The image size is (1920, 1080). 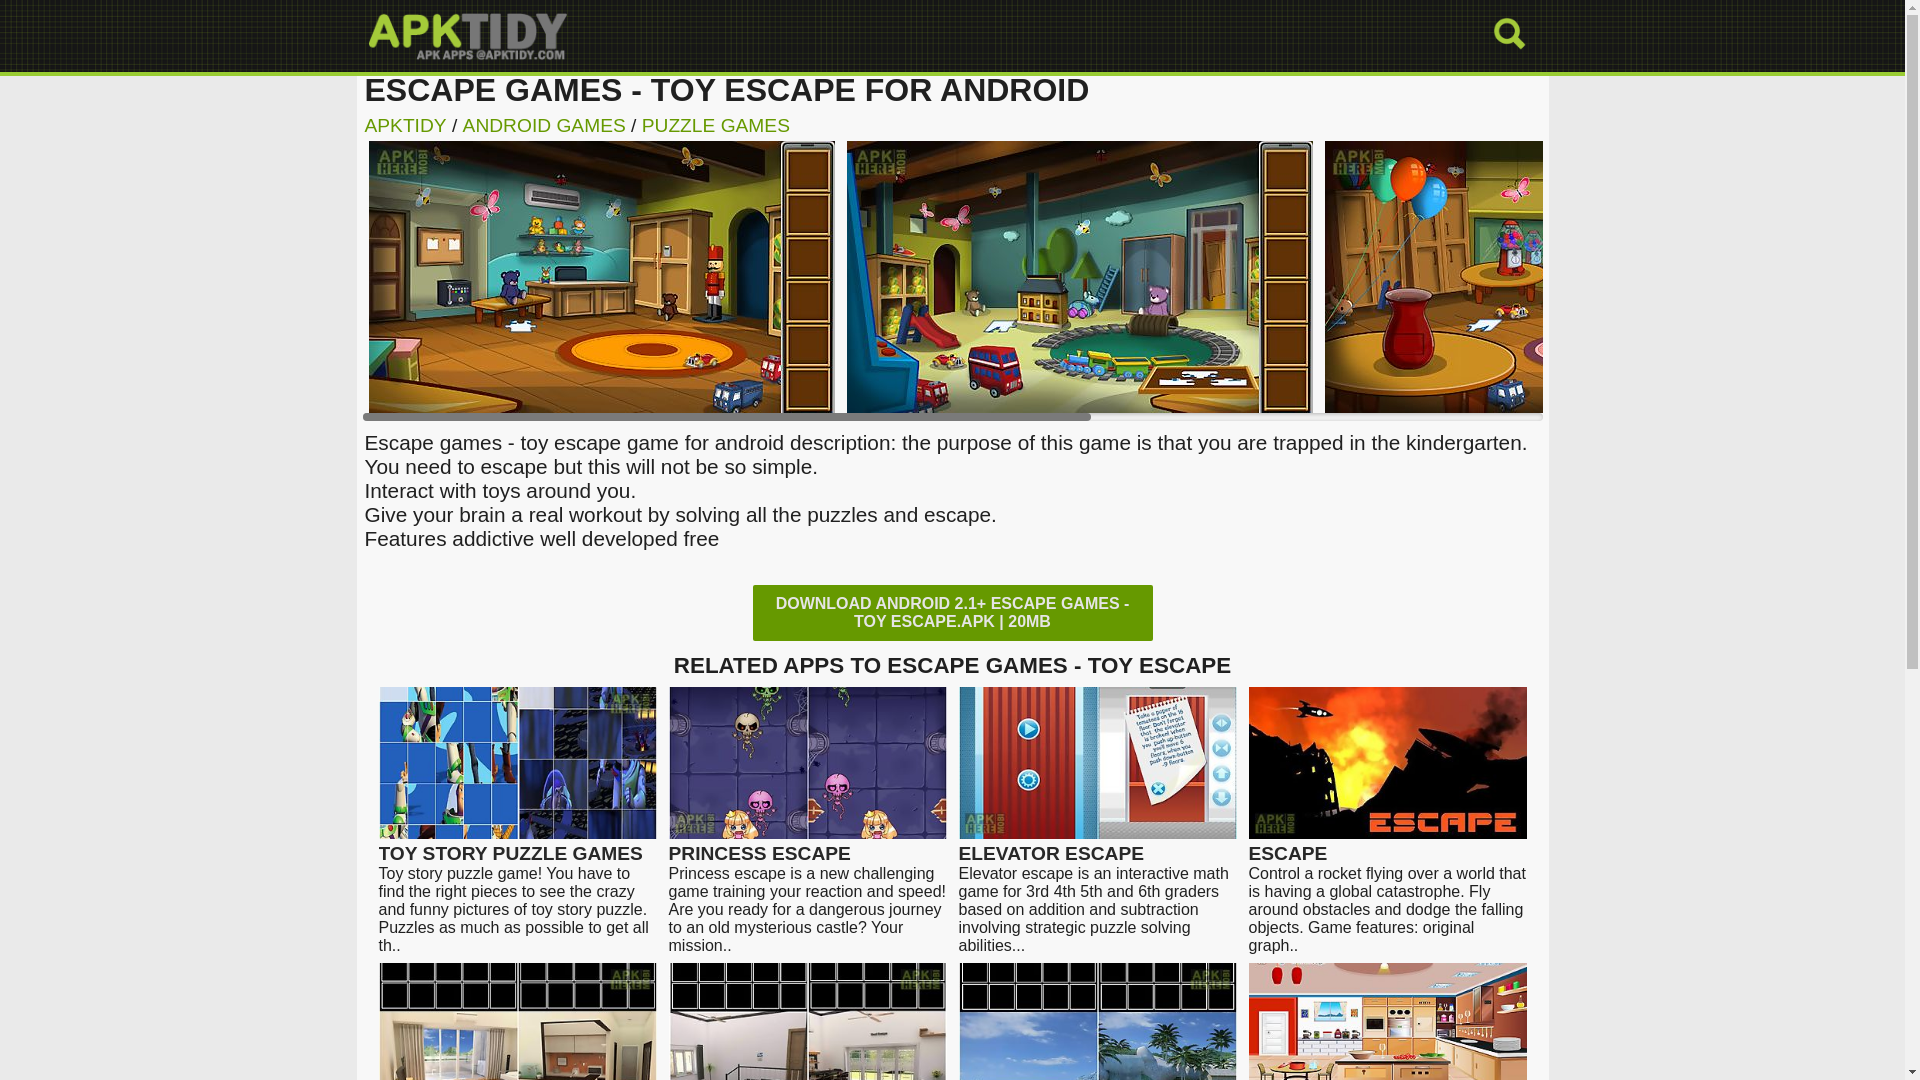 I want to click on ANDROID GAMES, so click(x=544, y=125).